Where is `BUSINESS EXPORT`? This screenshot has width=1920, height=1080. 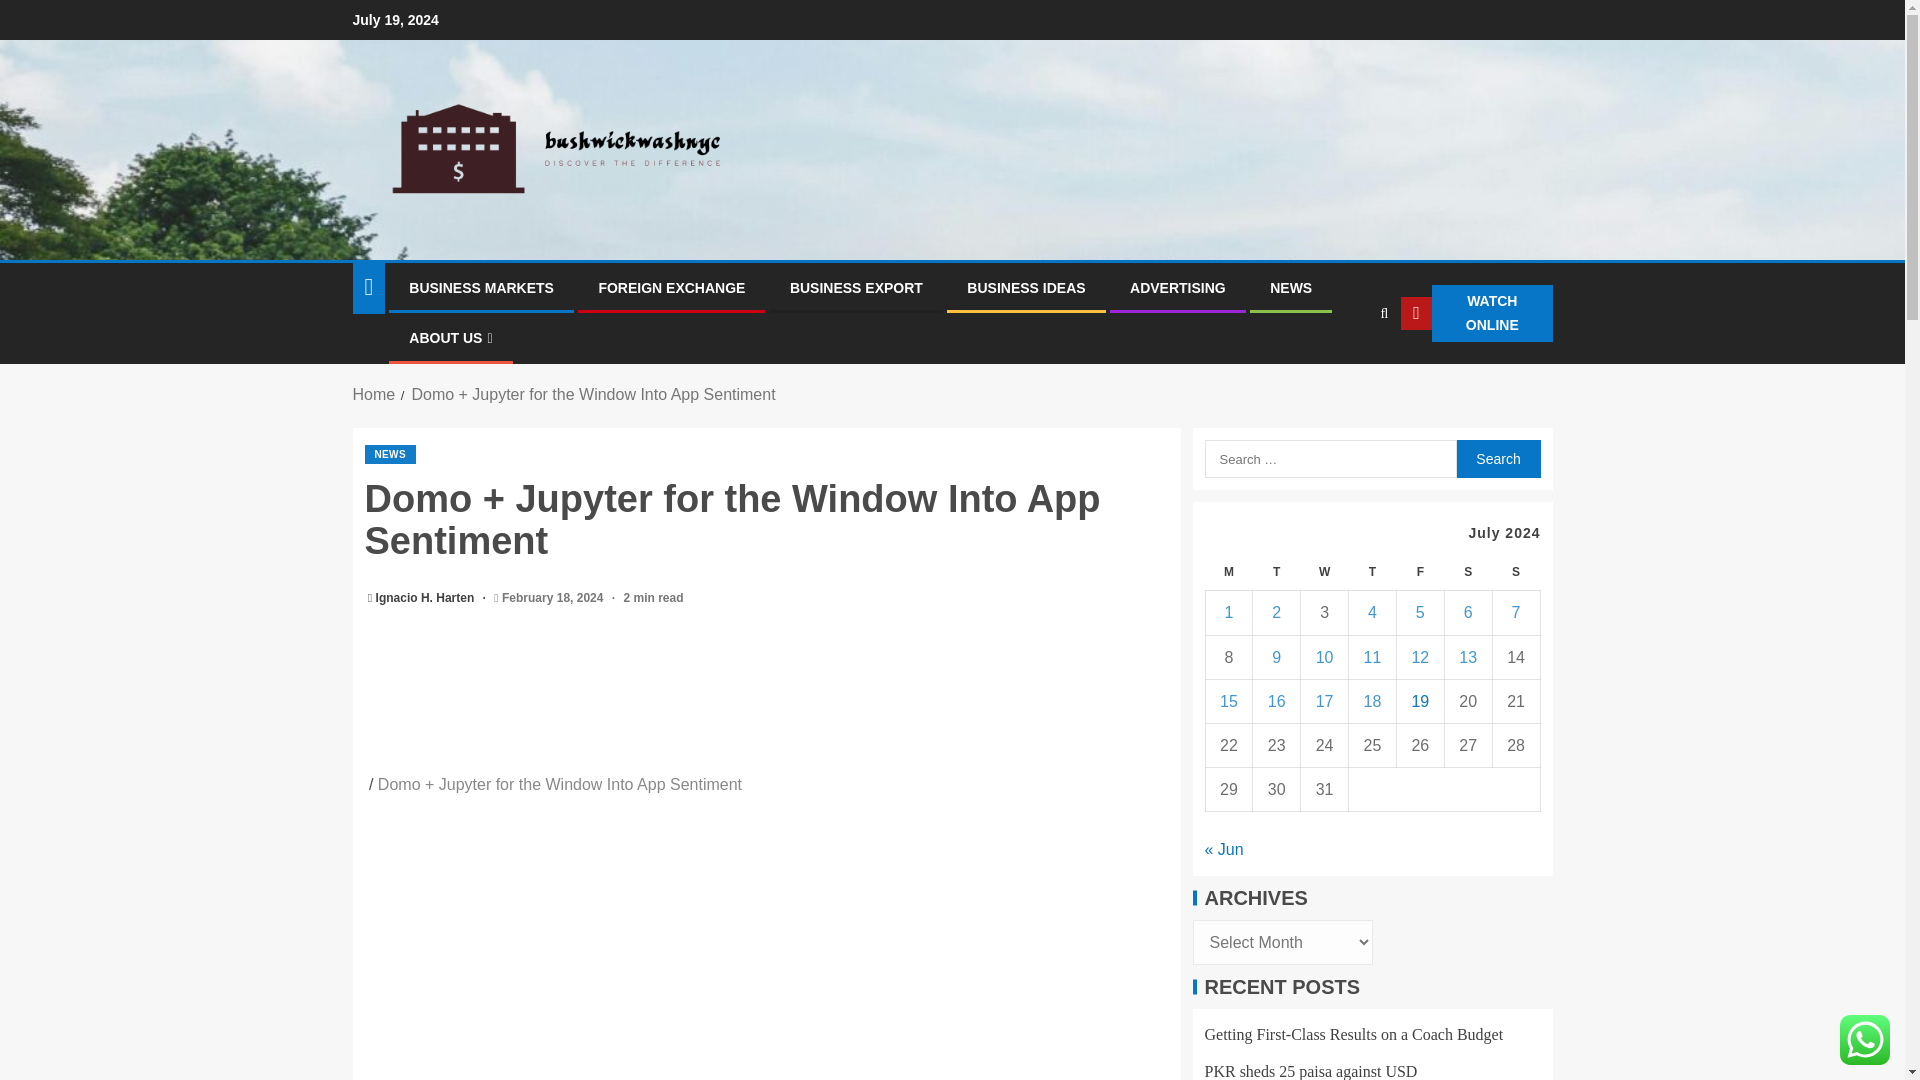 BUSINESS EXPORT is located at coordinates (856, 287).